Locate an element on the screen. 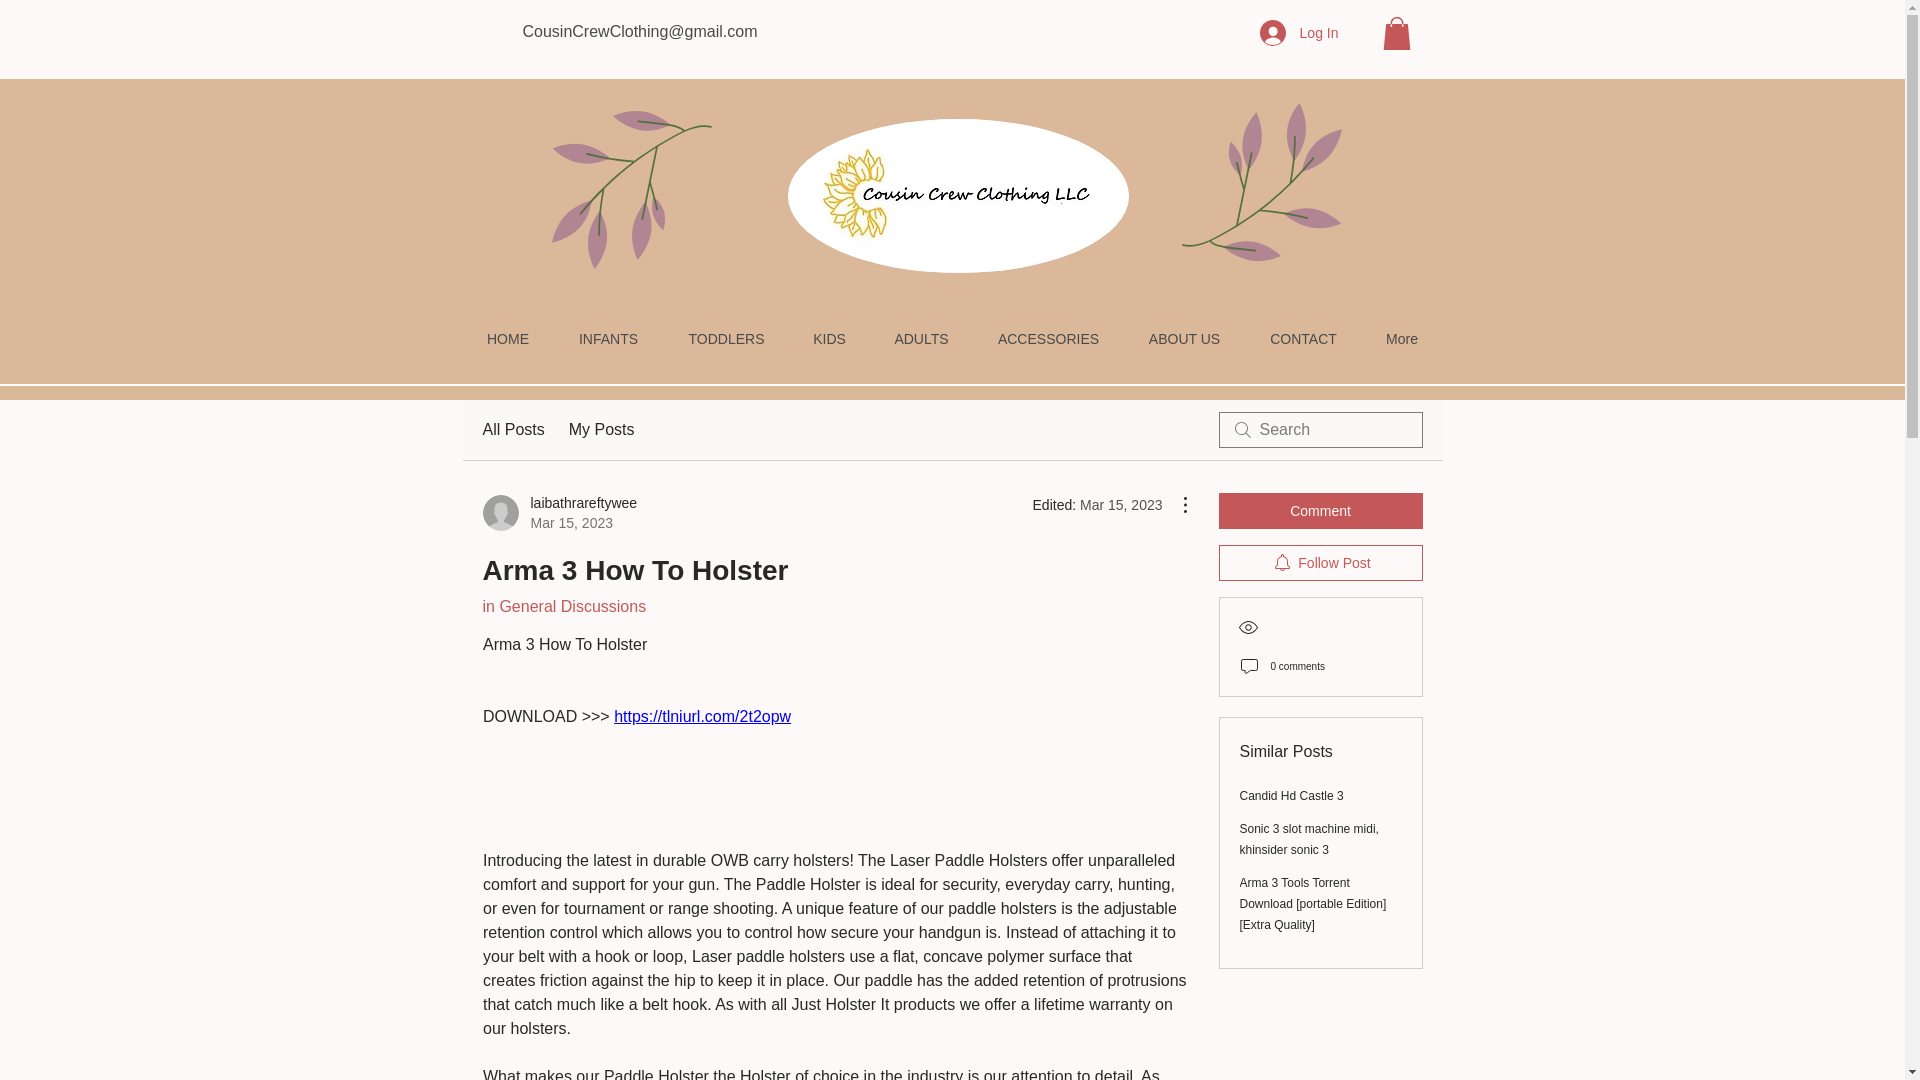  KIDS is located at coordinates (829, 340).